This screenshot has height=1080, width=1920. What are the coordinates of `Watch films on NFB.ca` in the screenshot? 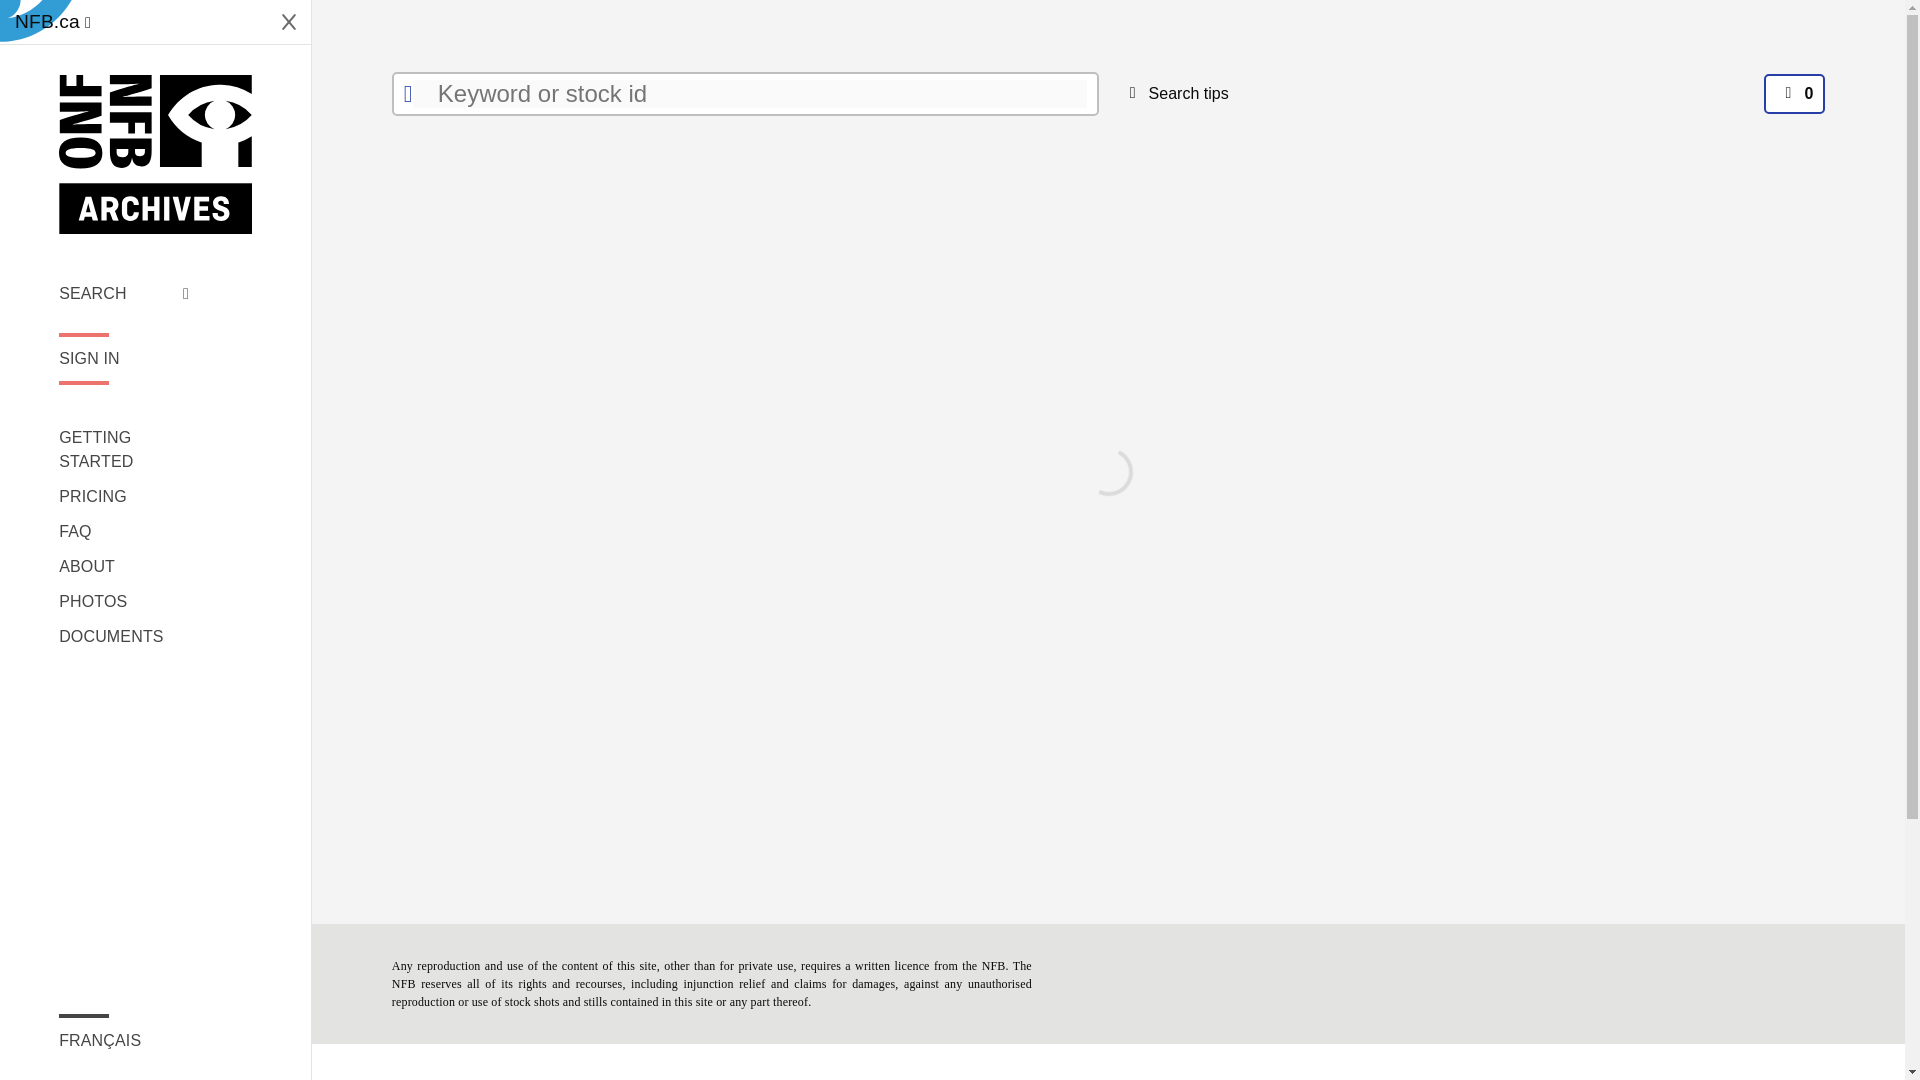 It's located at (52, 22).